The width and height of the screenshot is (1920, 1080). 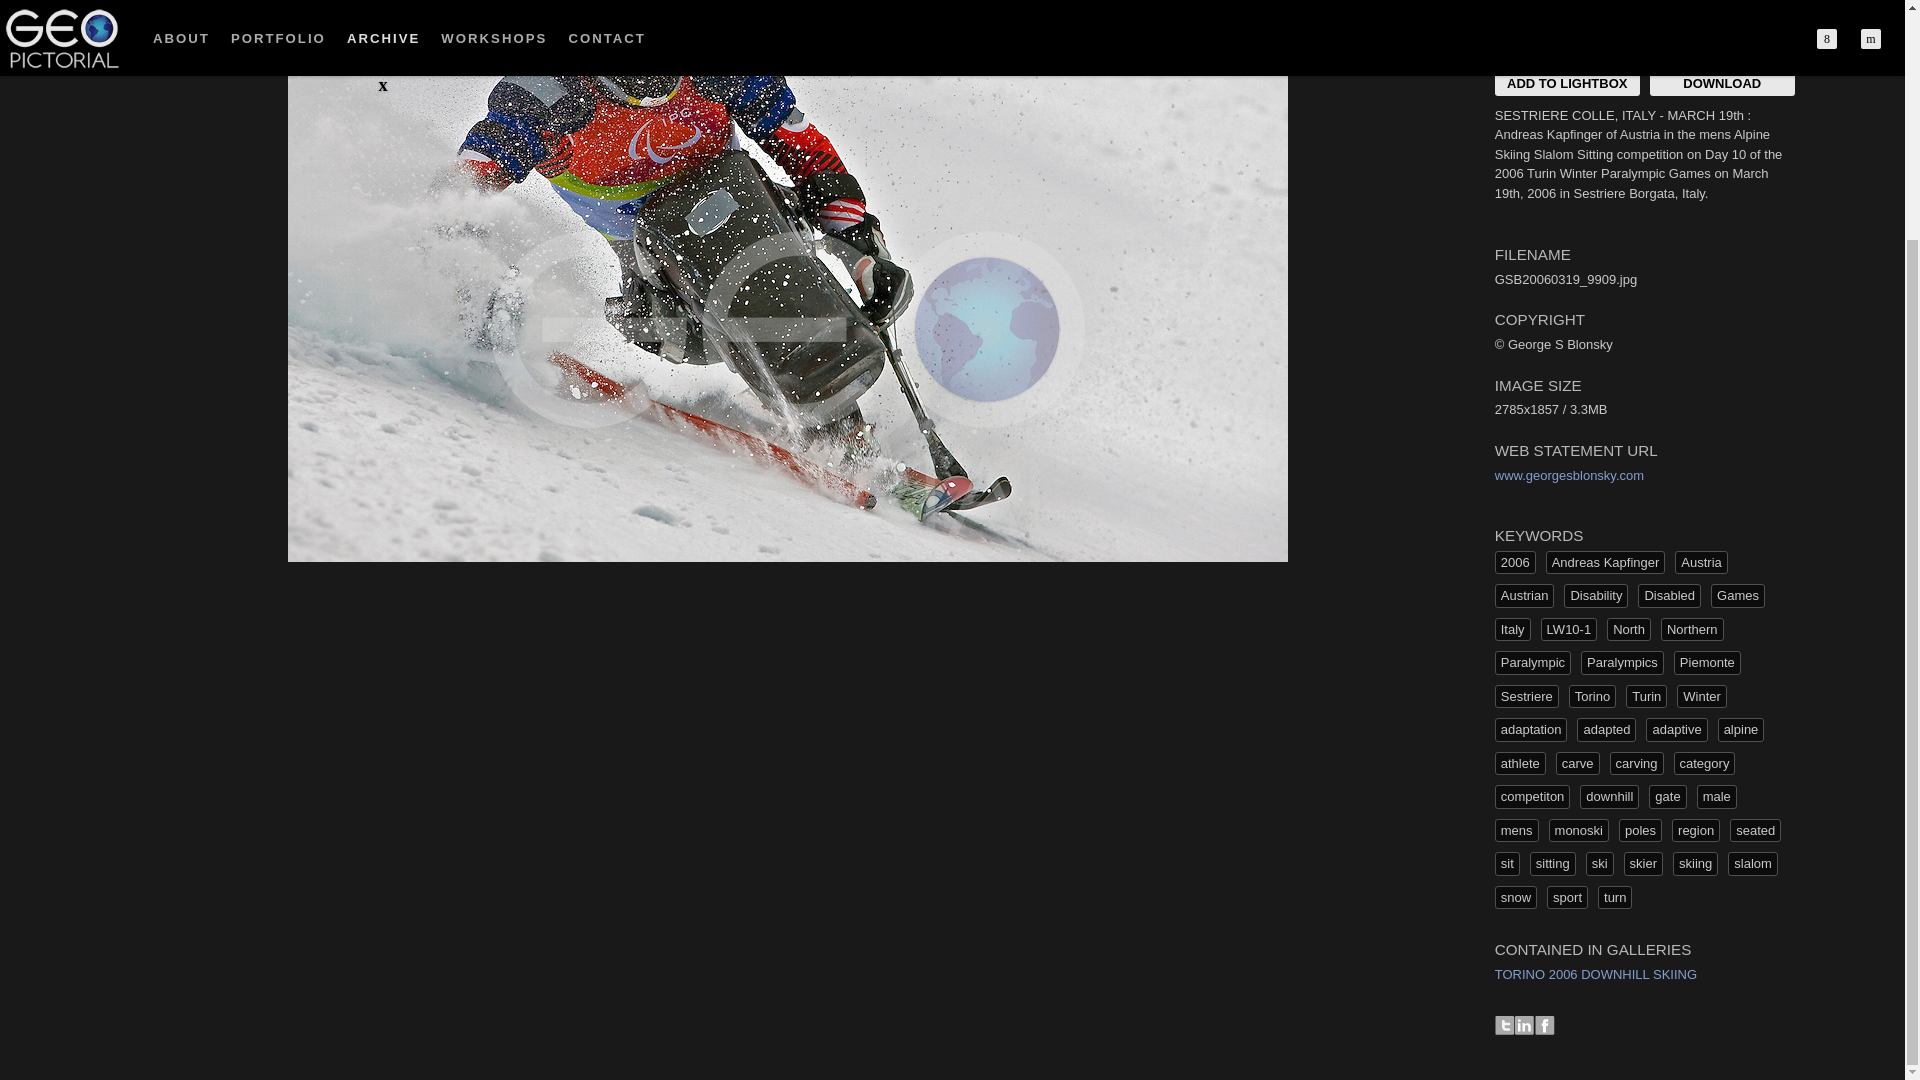 What do you see at coordinates (1527, 696) in the screenshot?
I see `Sestriere` at bounding box center [1527, 696].